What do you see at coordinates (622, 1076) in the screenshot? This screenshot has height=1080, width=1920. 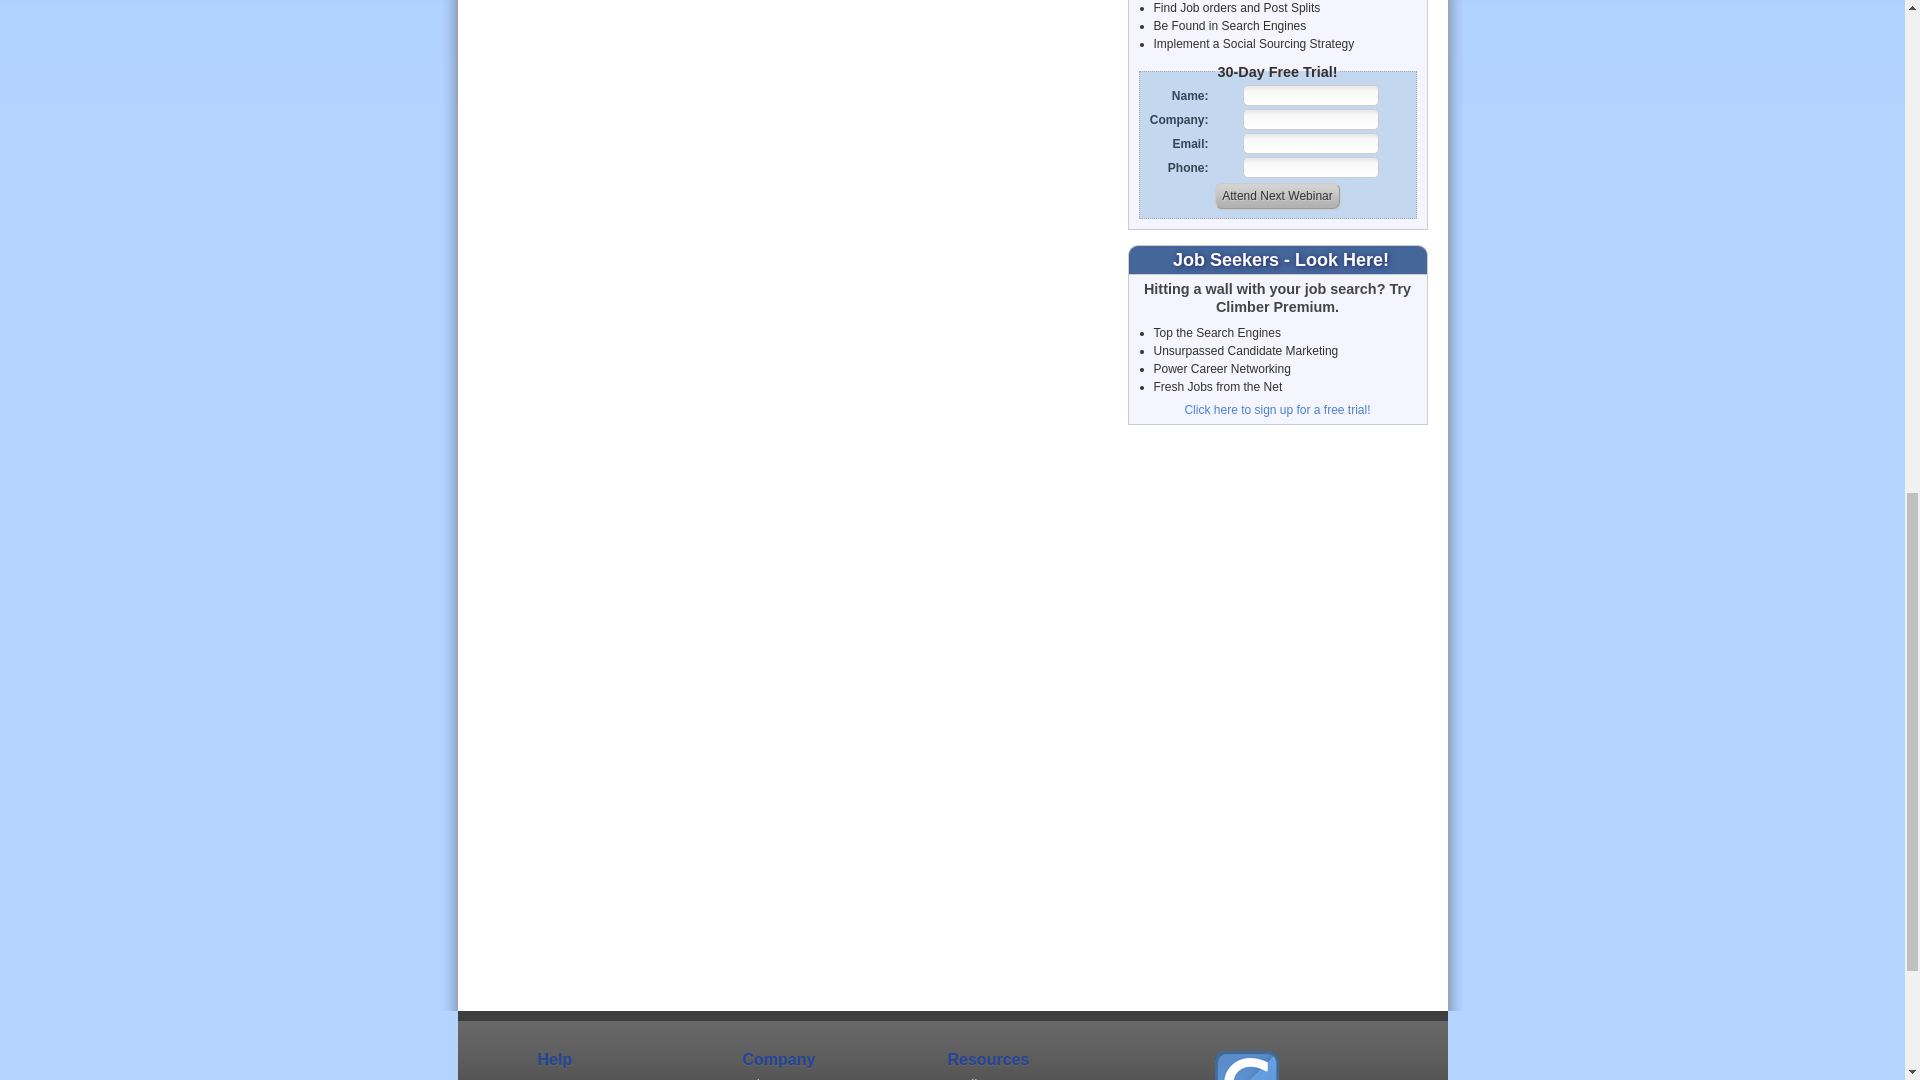 I see `FAQ` at bounding box center [622, 1076].